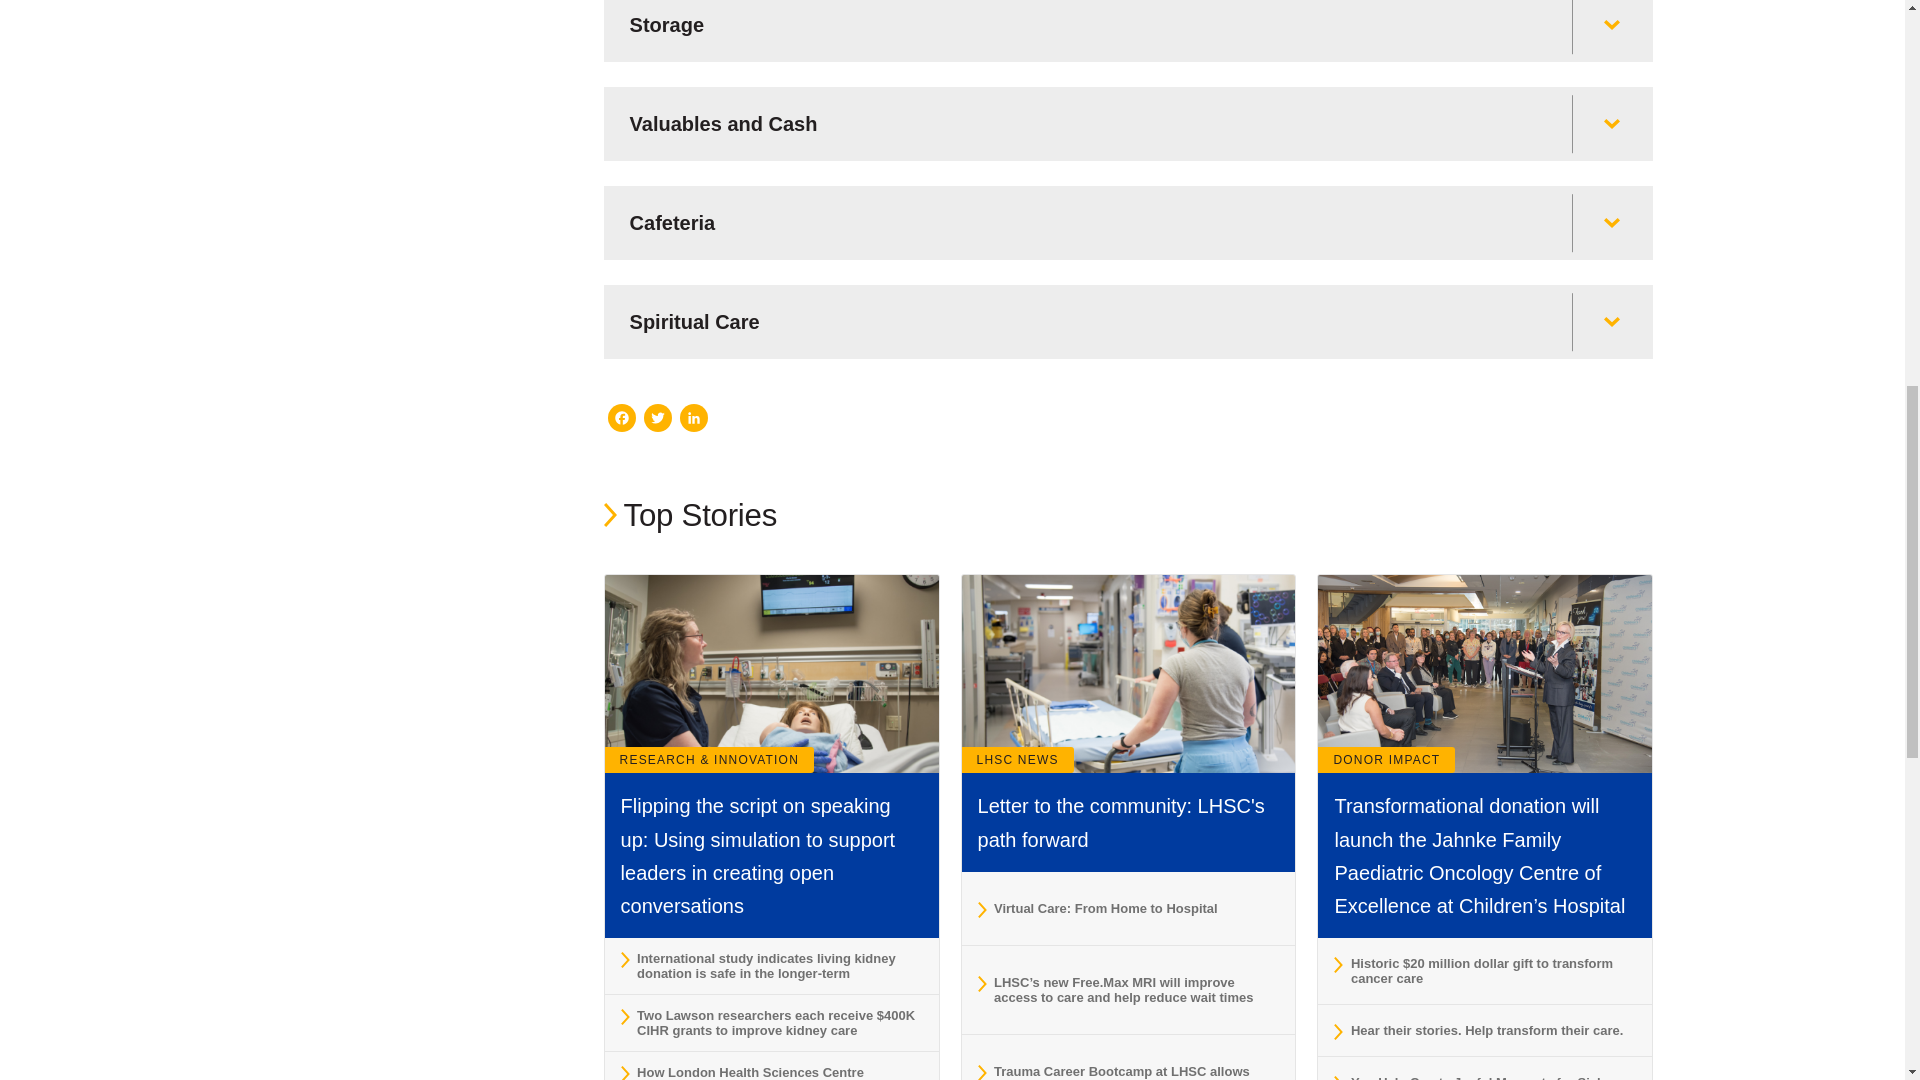  Describe the element at coordinates (1386, 760) in the screenshot. I see `DONOR IMPACT` at that location.